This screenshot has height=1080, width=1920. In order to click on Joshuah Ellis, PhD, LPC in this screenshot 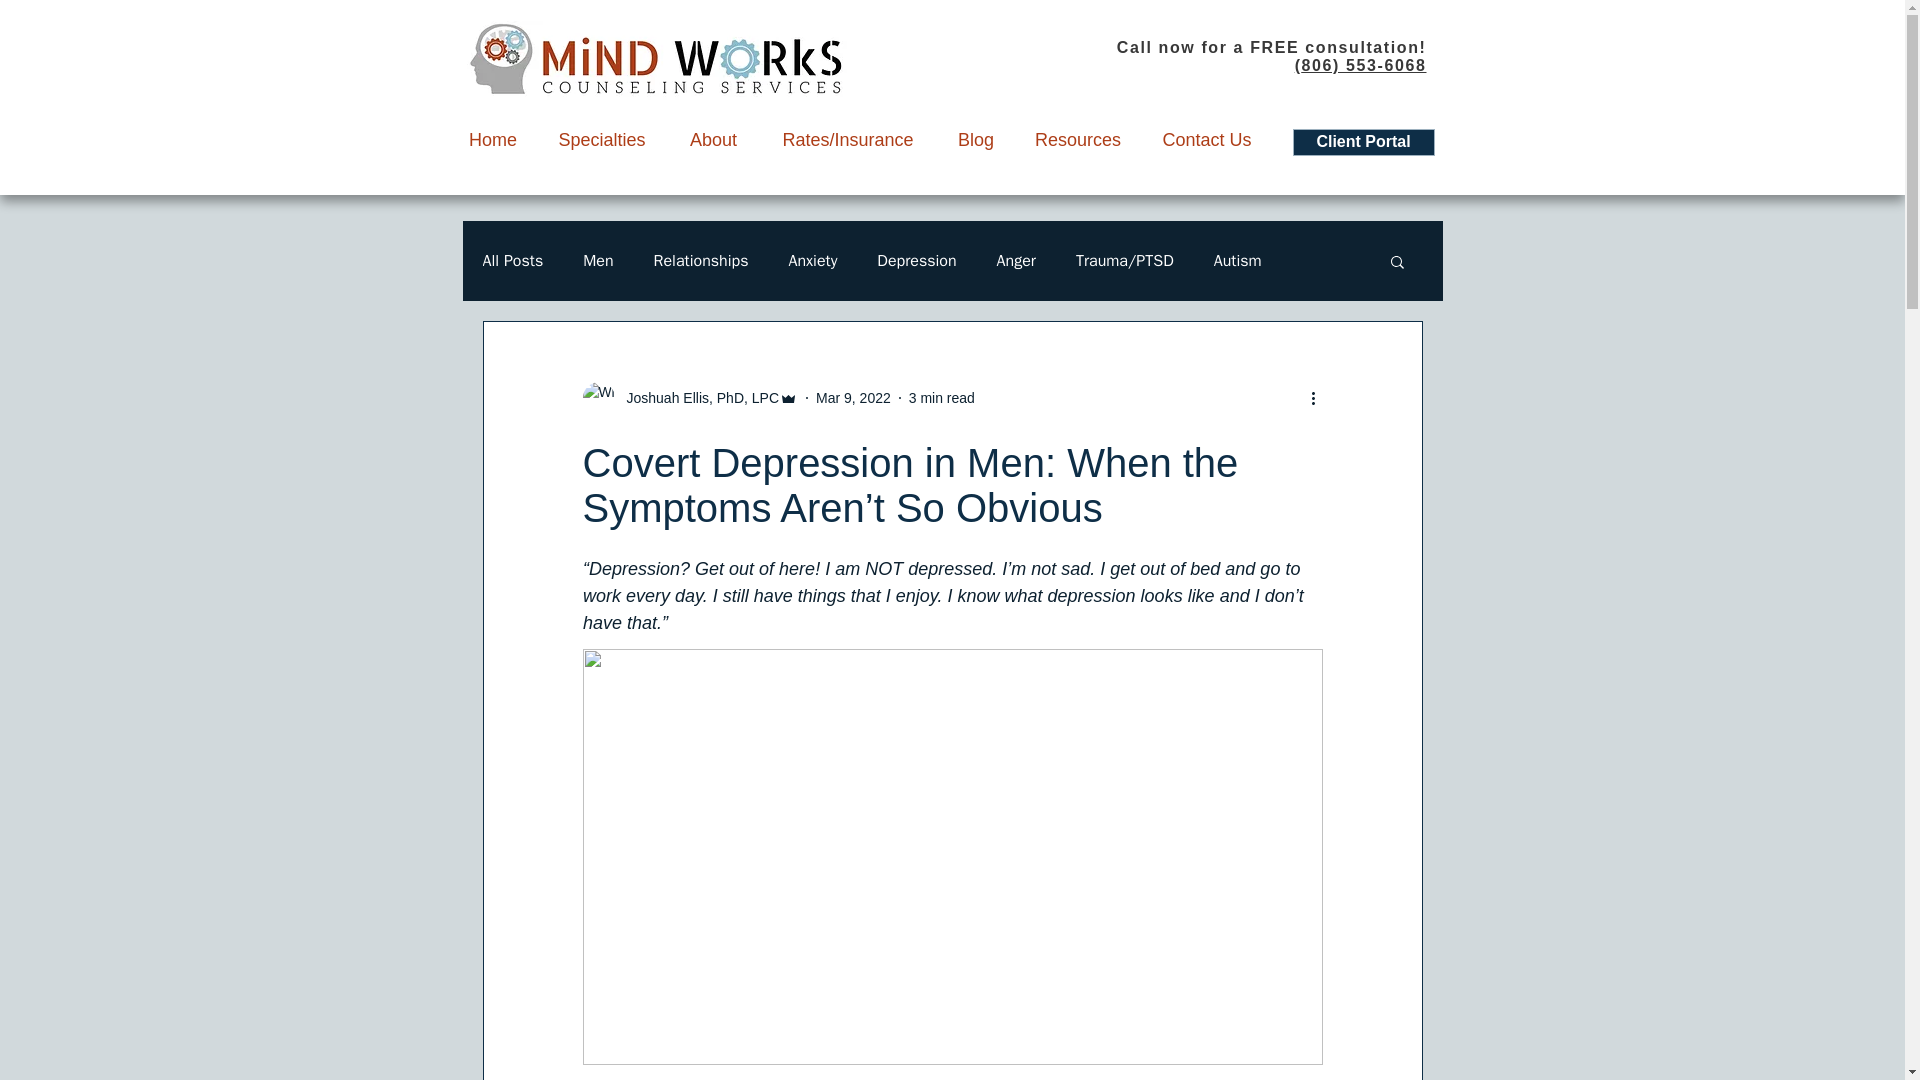, I will do `click(690, 398)`.